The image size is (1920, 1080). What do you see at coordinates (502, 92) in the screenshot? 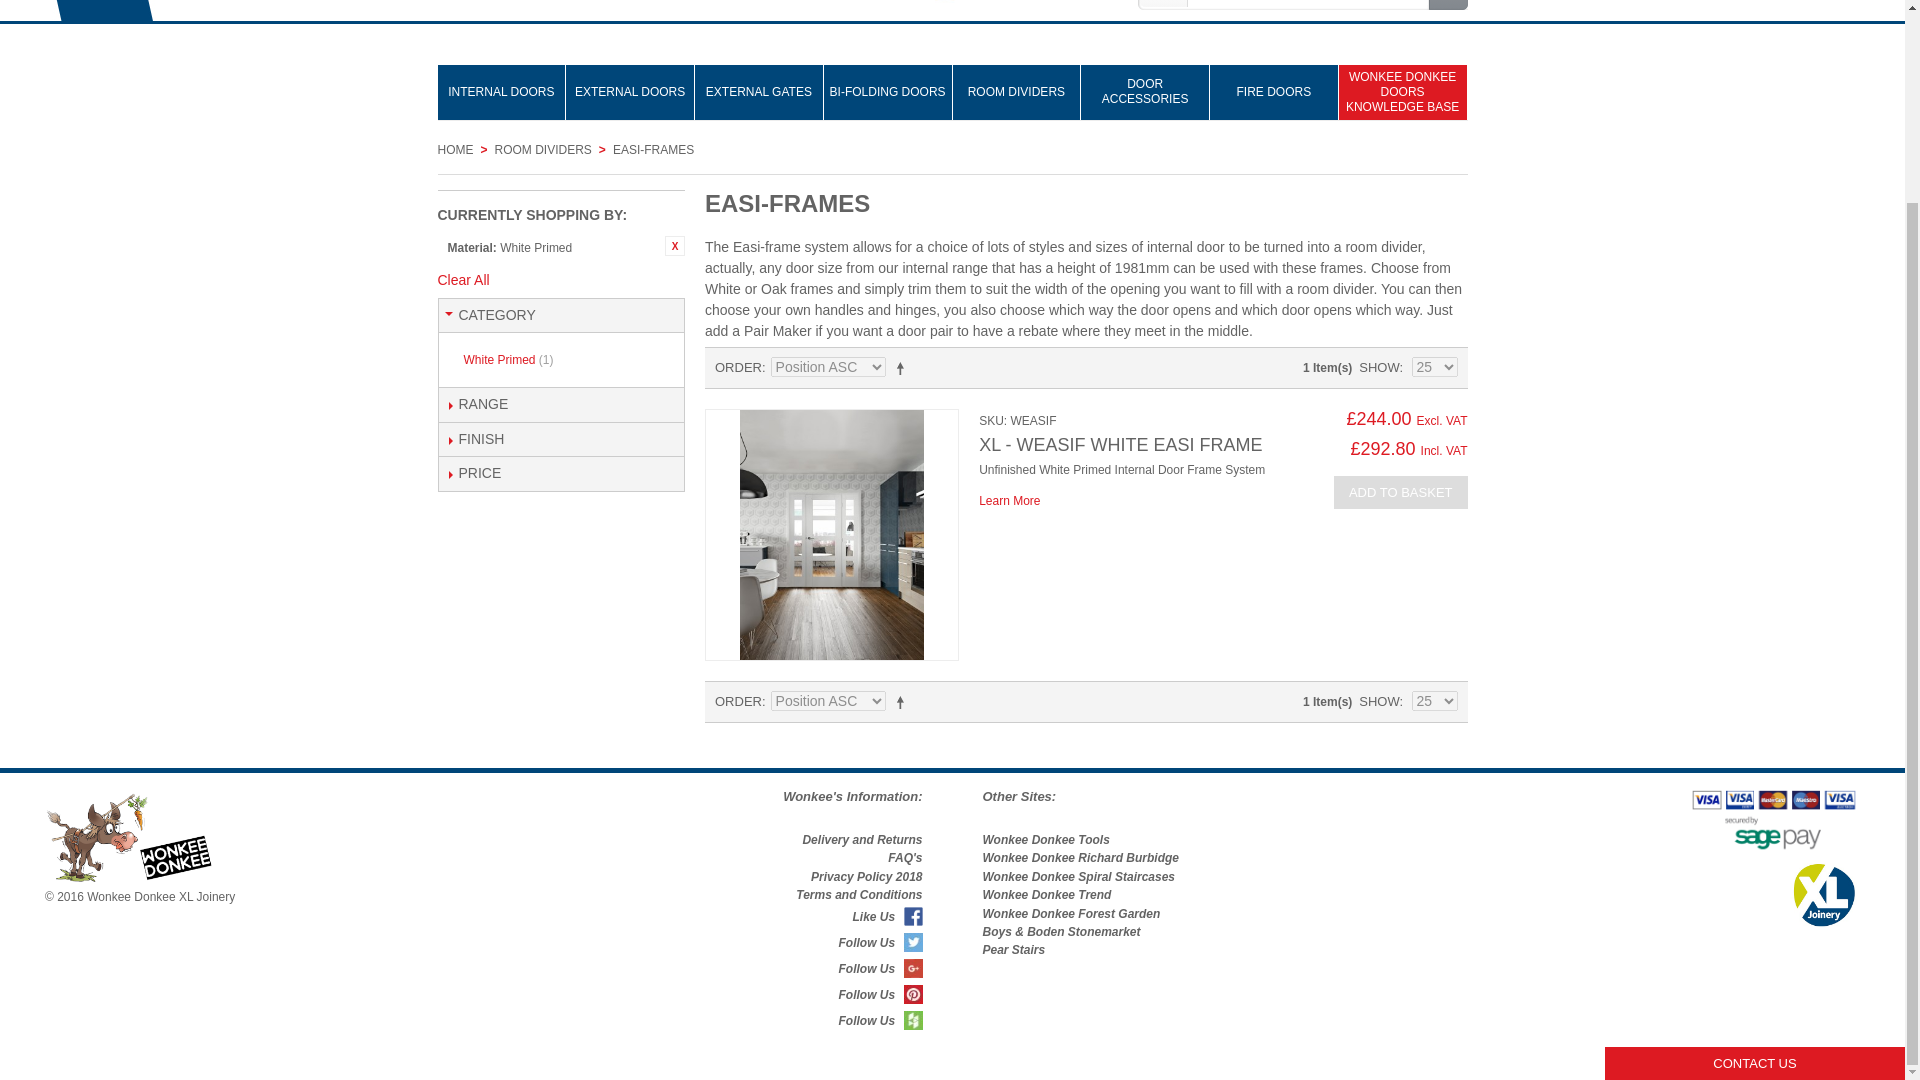
I see `INTERNAL DOORS` at bounding box center [502, 92].